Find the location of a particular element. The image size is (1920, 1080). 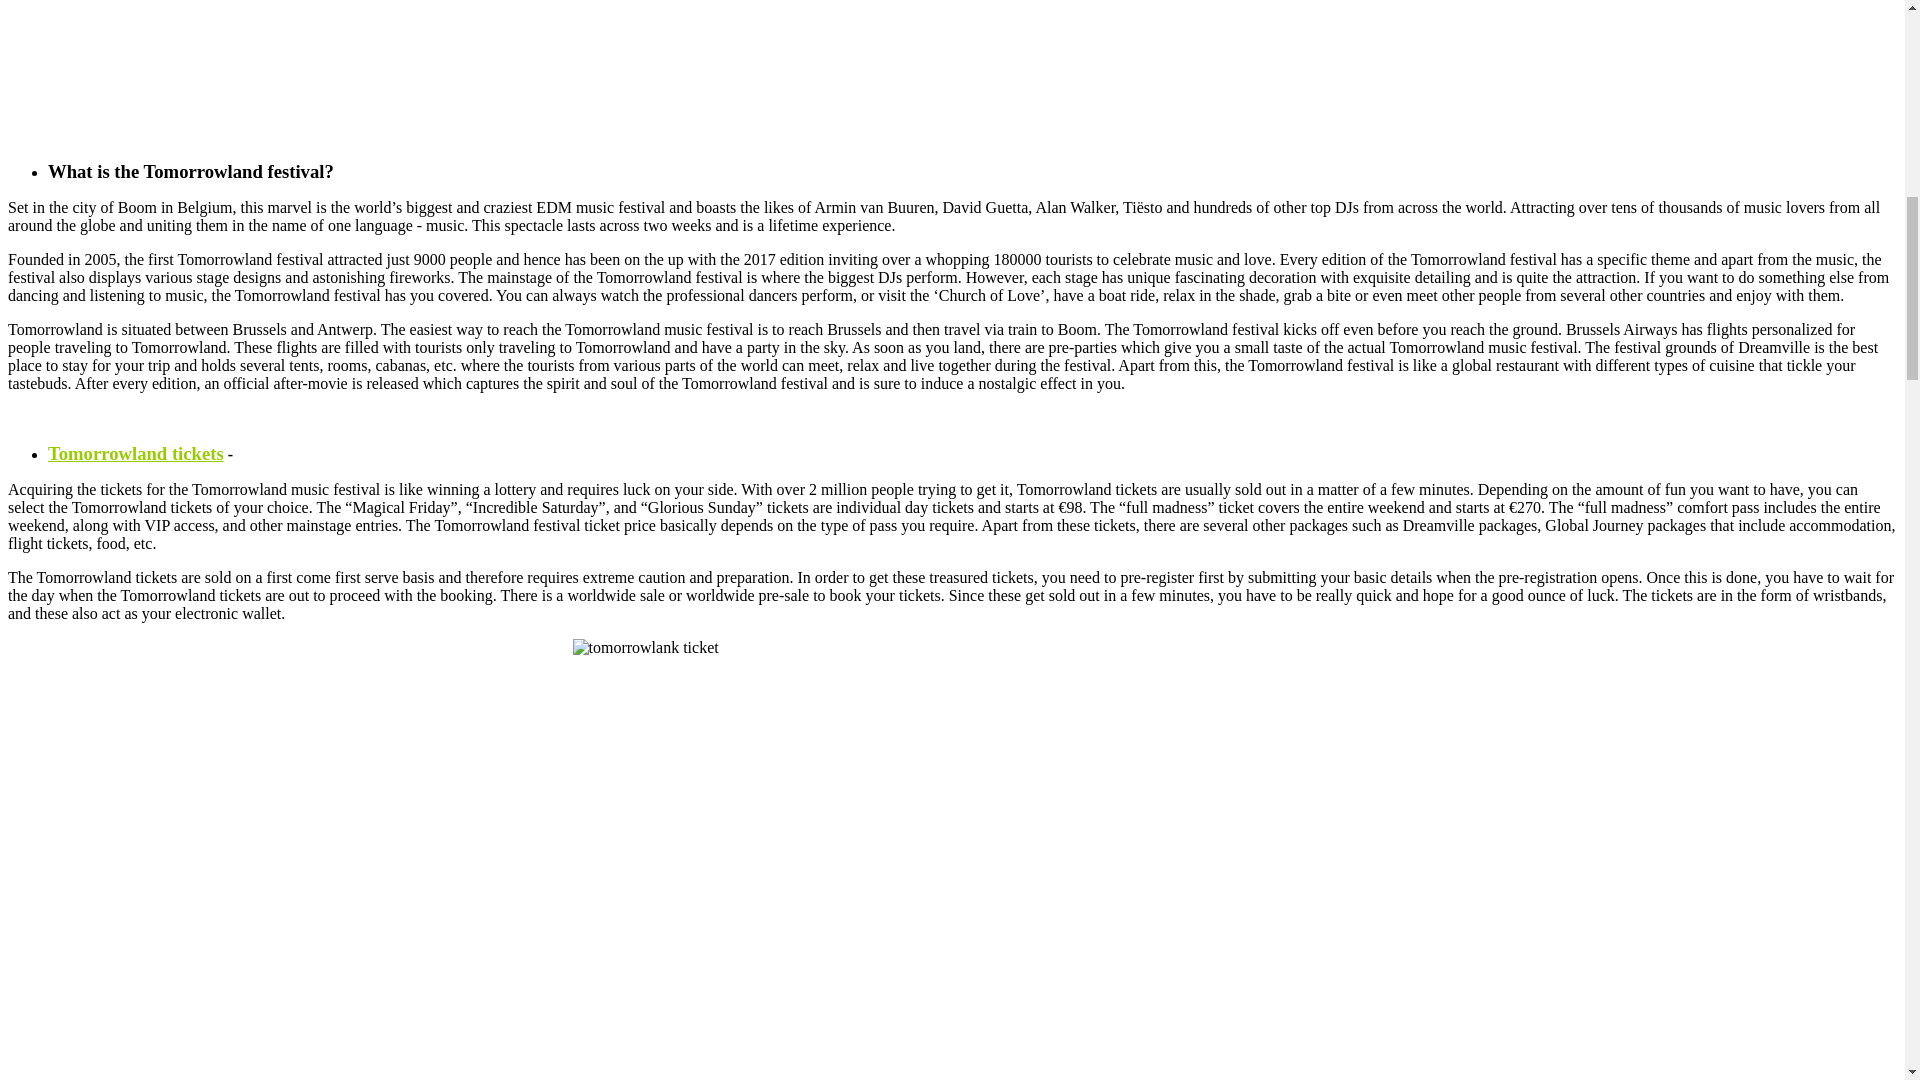

Tomorrowland tickets is located at coordinates (136, 454).